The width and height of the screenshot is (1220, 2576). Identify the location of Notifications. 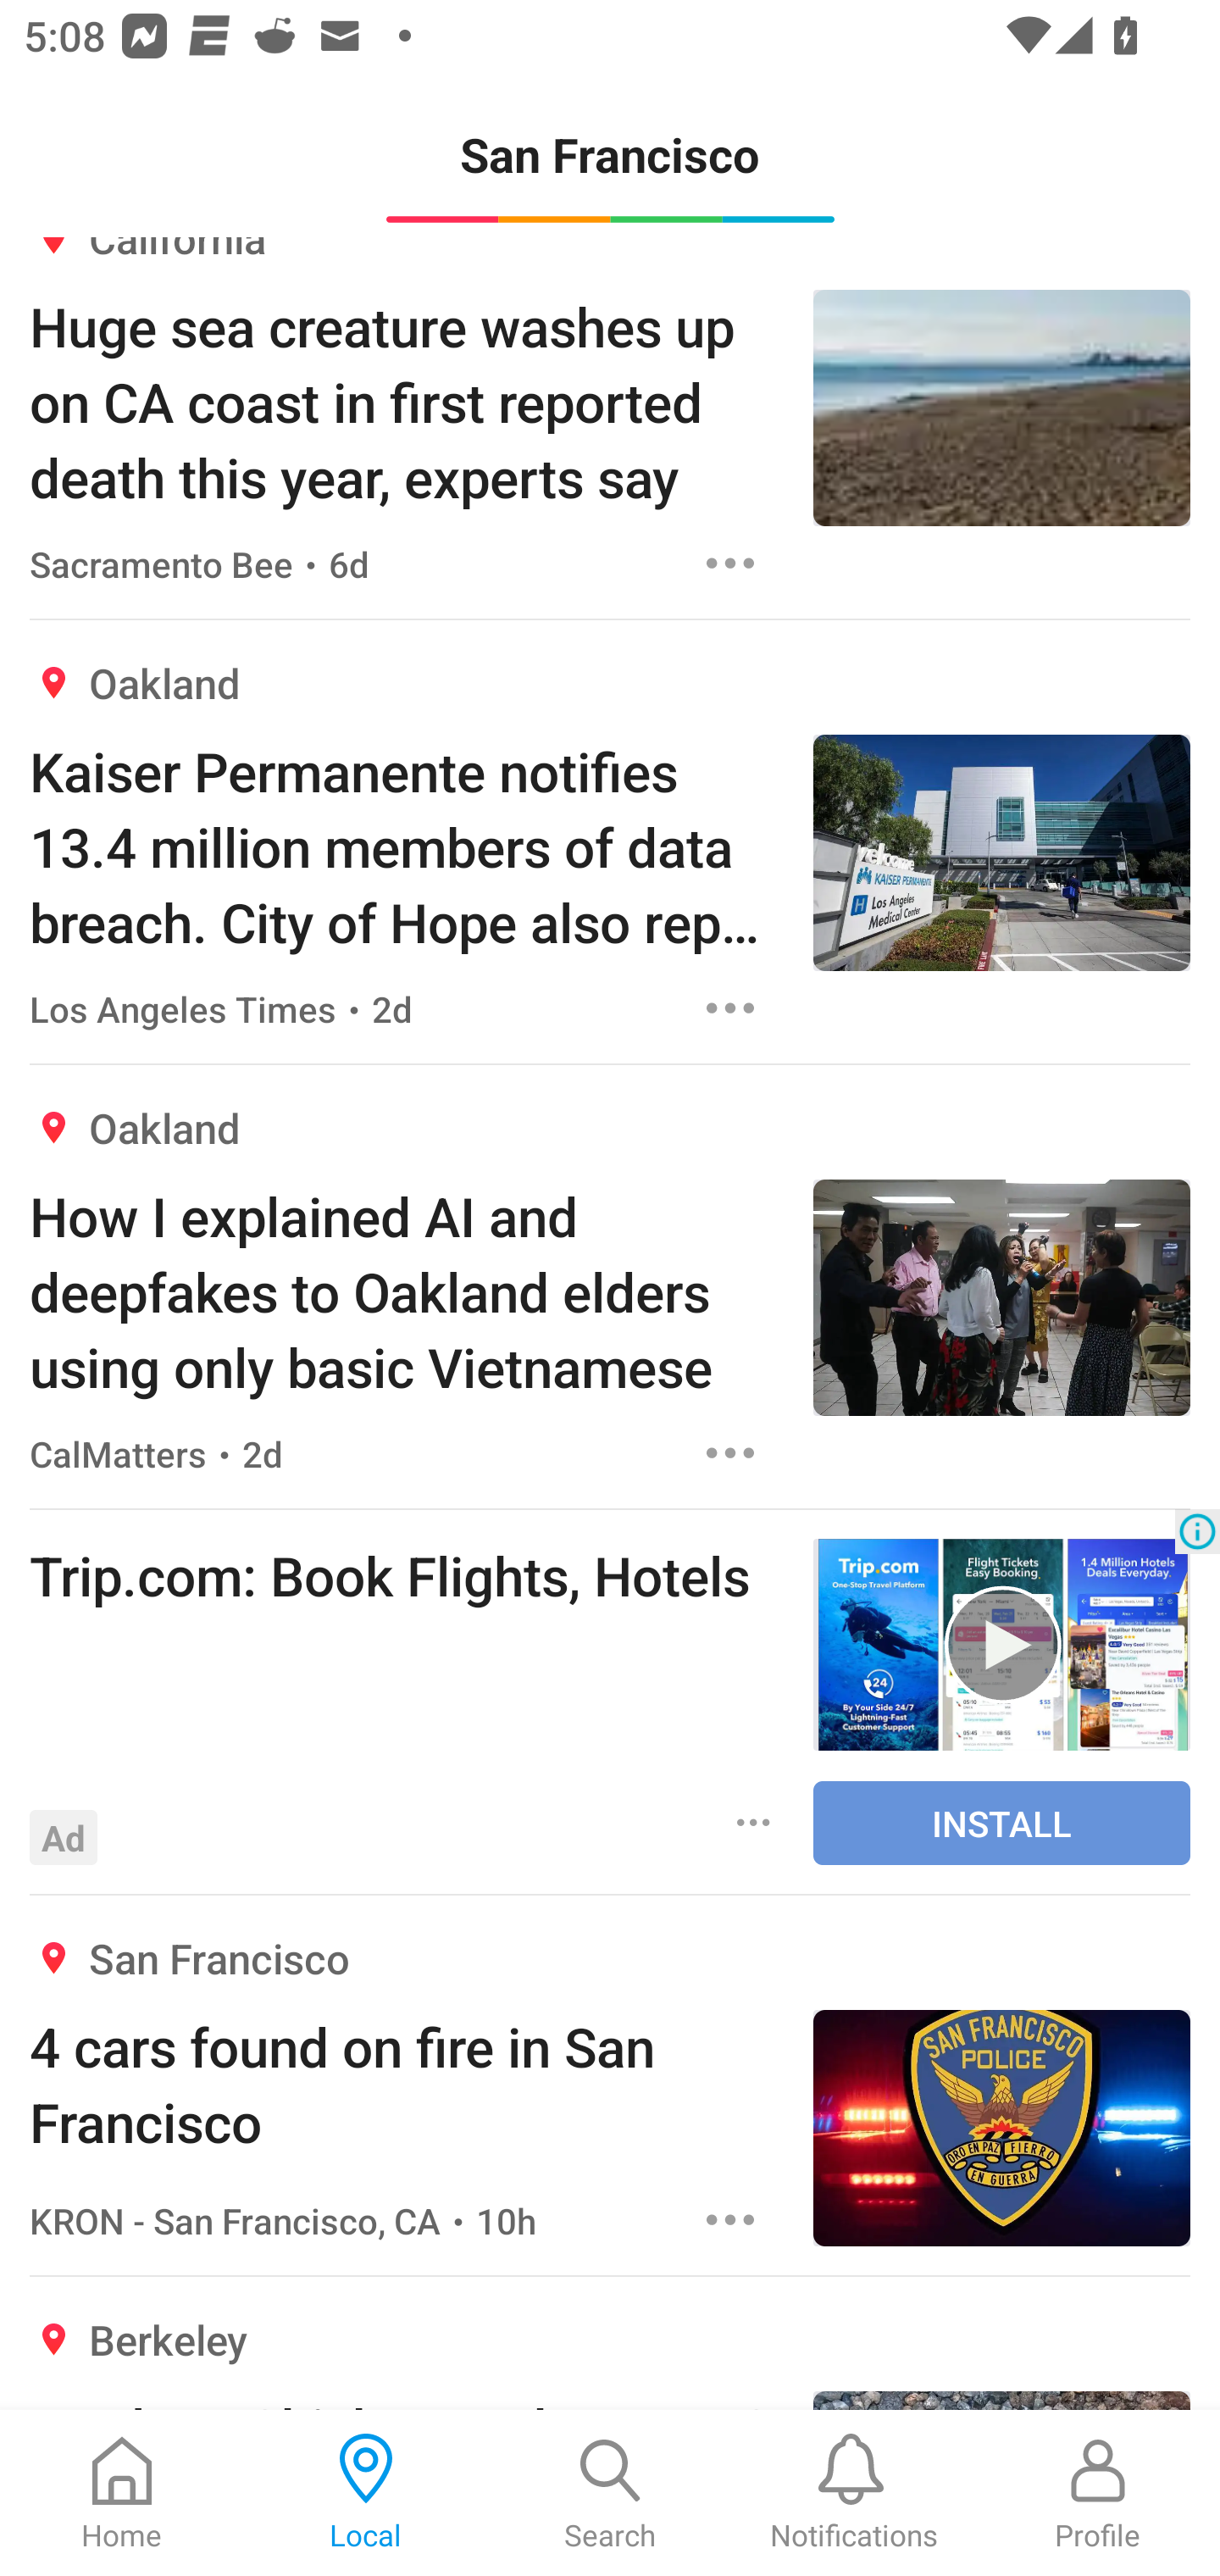
(854, 2493).